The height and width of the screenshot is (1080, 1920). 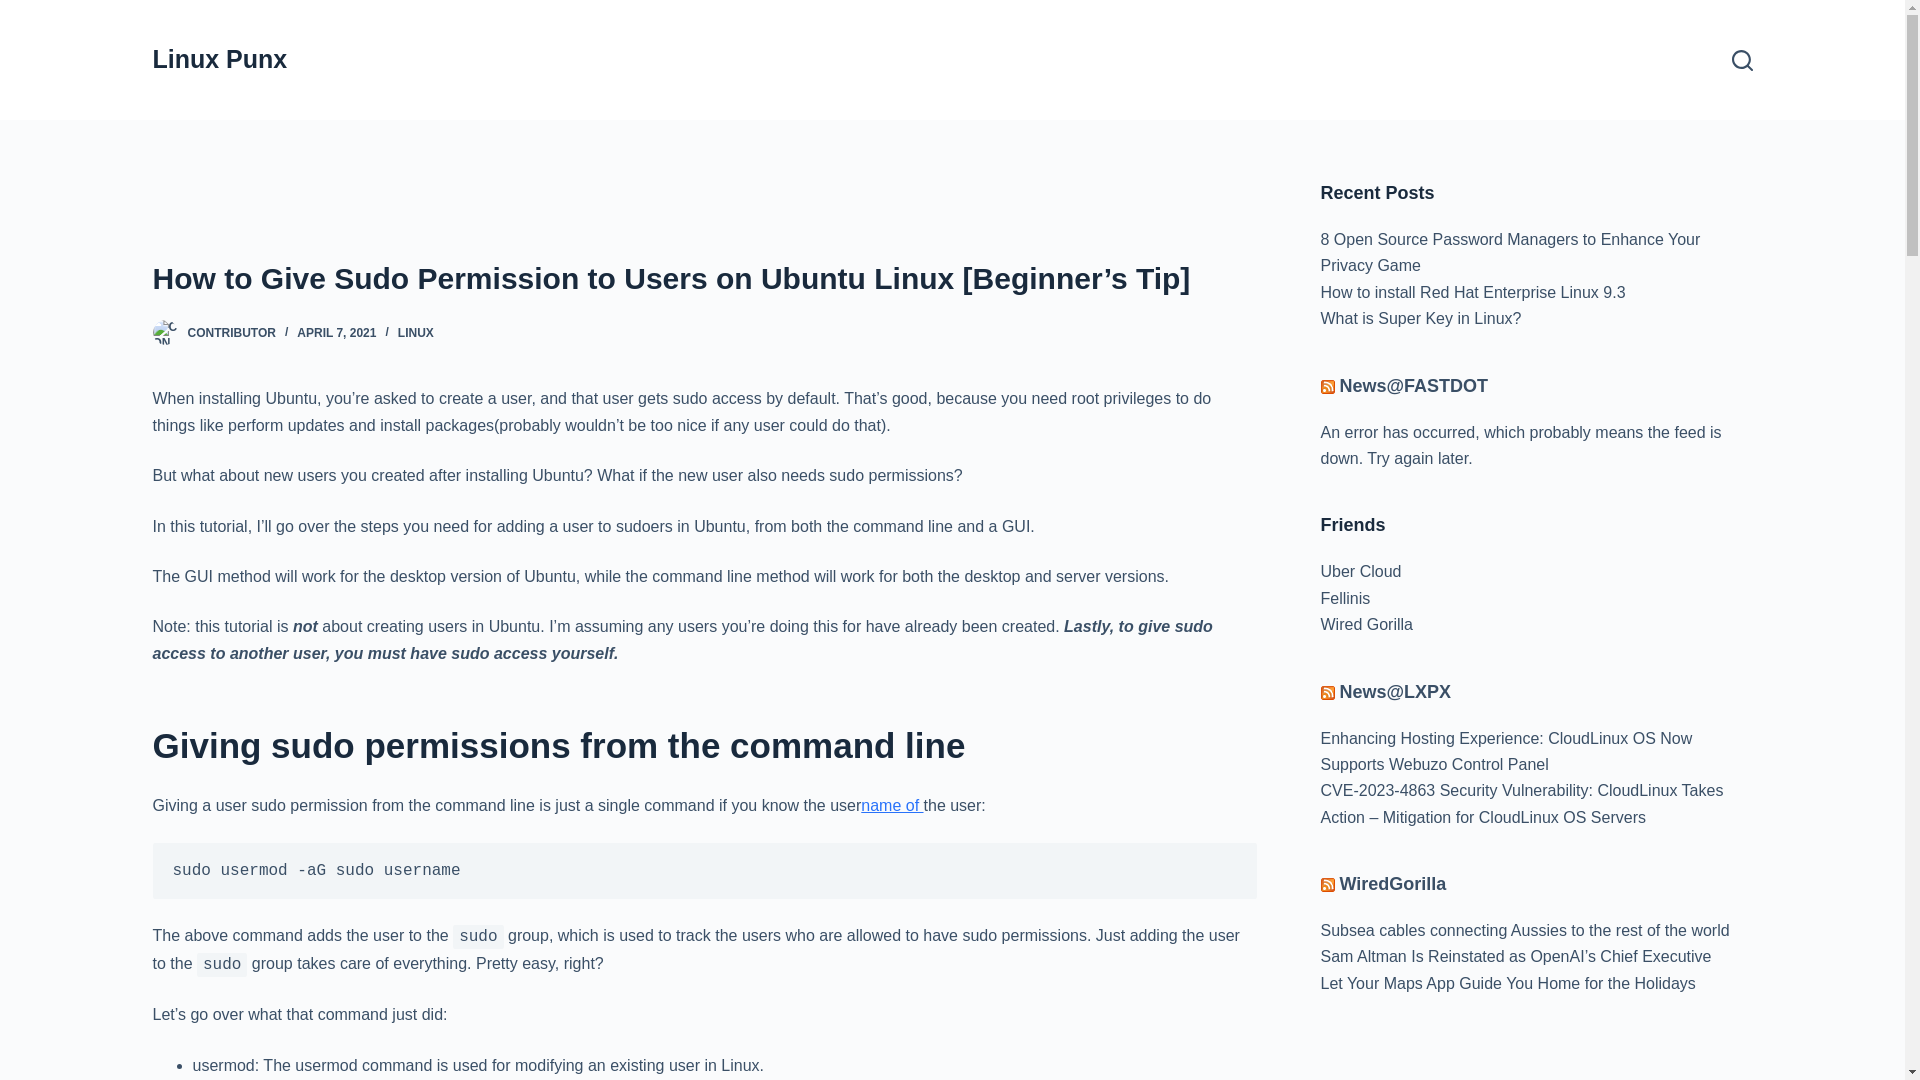 I want to click on WiredGorilla, so click(x=1394, y=884).